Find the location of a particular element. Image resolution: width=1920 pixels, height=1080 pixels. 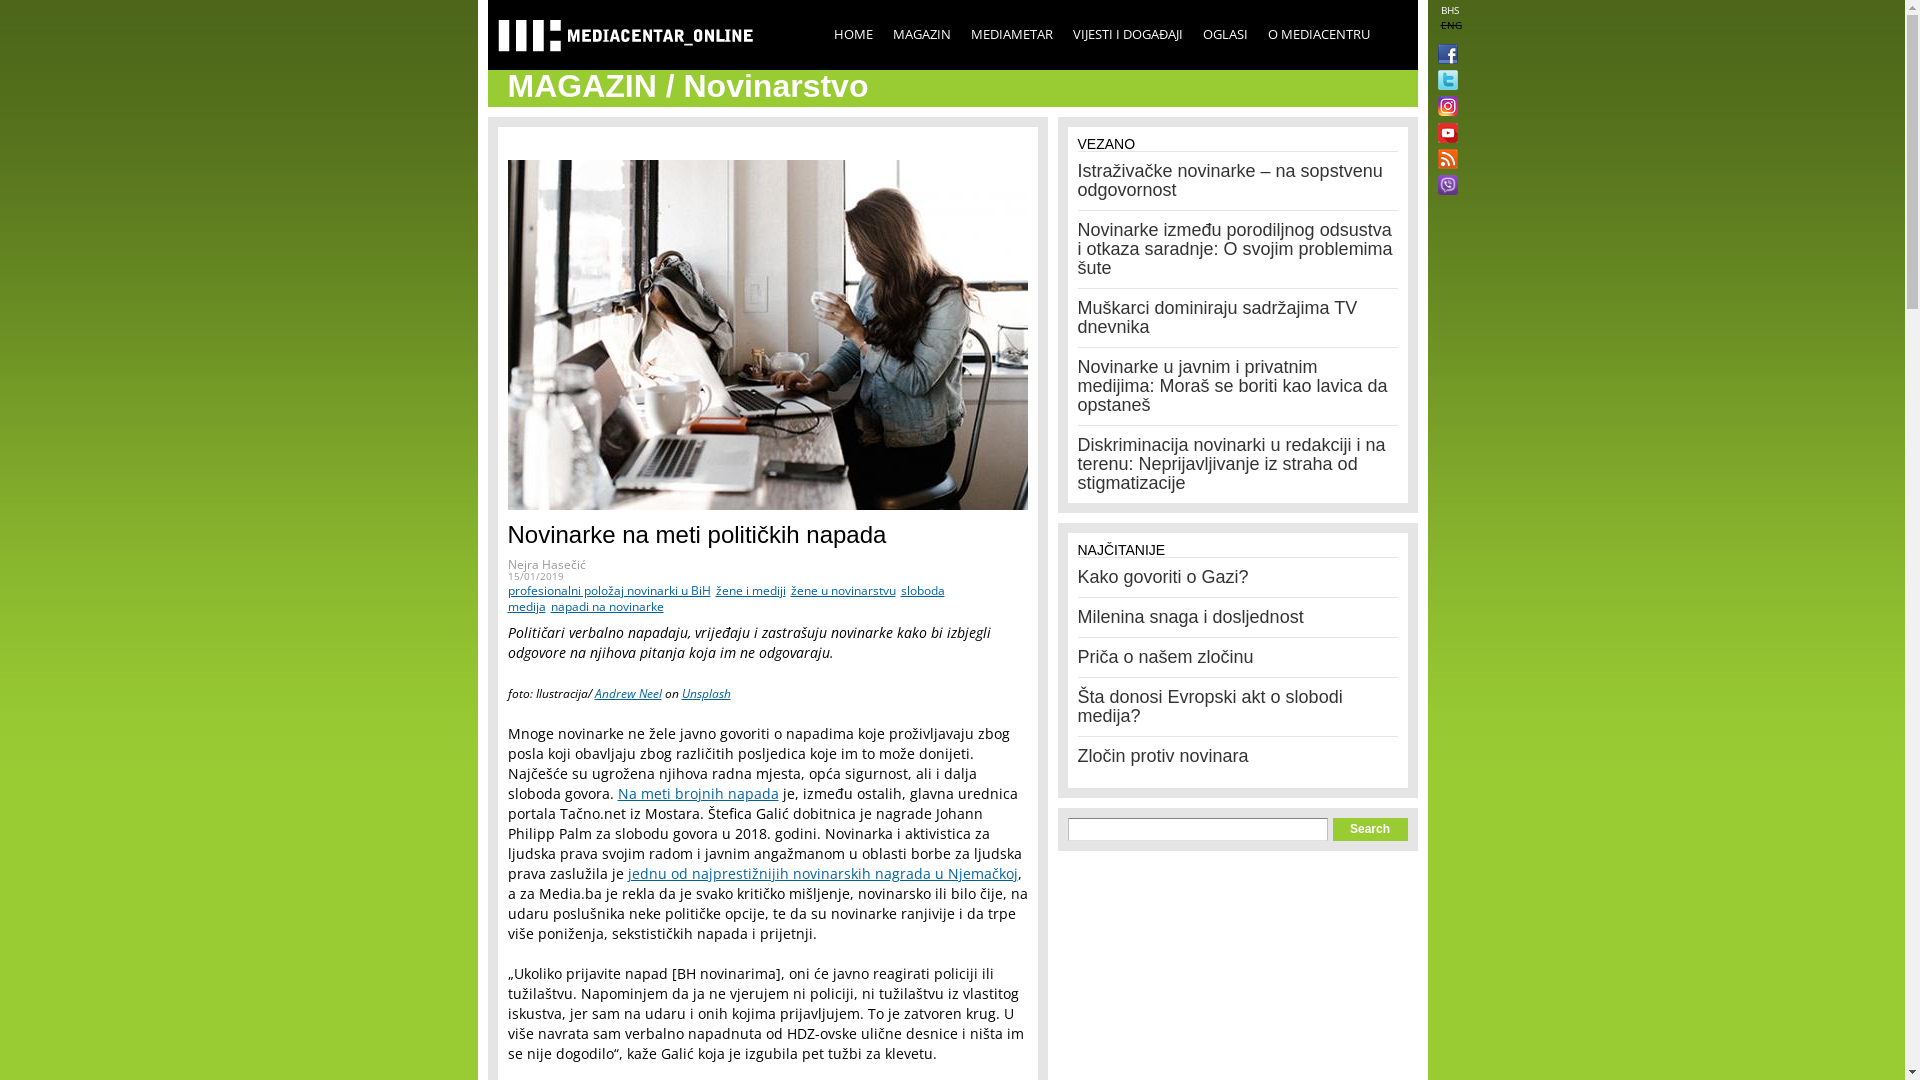

OGLASI is located at coordinates (1224, 34).